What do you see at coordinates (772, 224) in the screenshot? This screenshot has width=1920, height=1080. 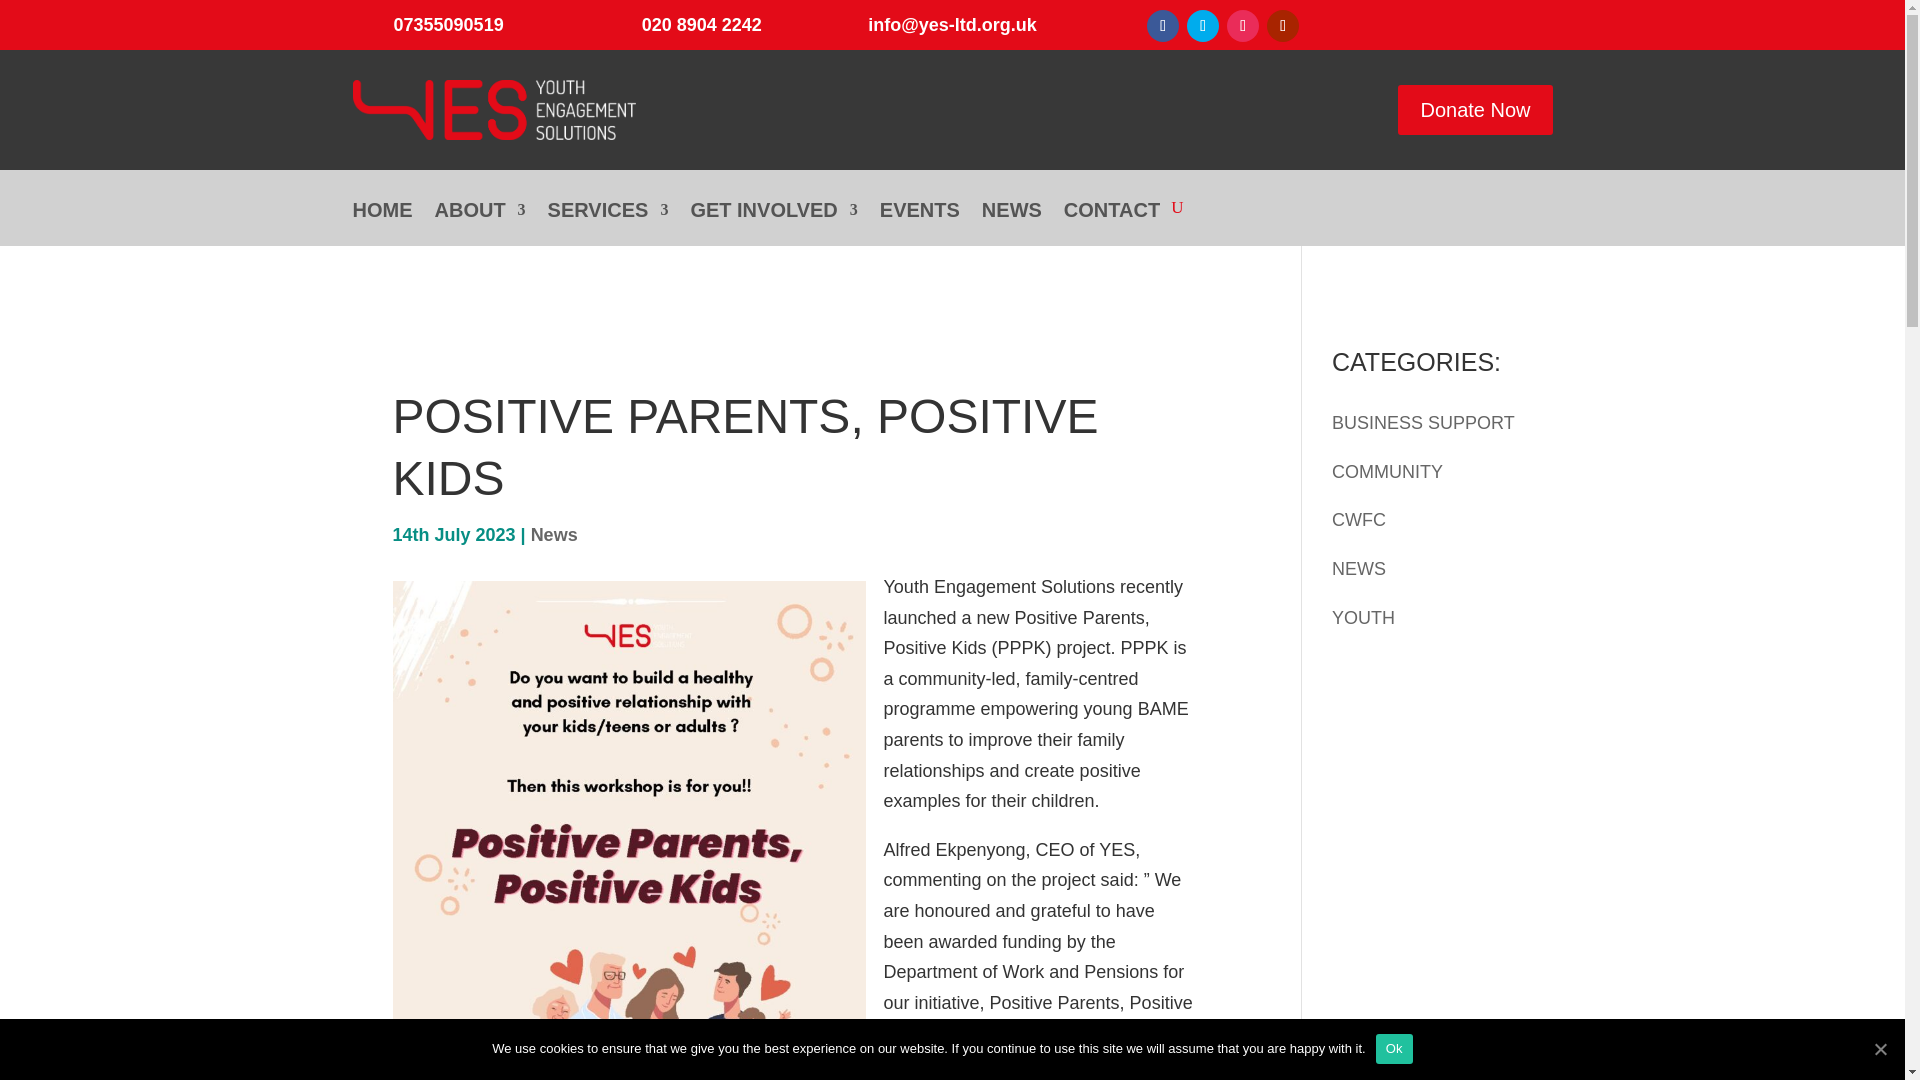 I see `GET INVOLVED` at bounding box center [772, 224].